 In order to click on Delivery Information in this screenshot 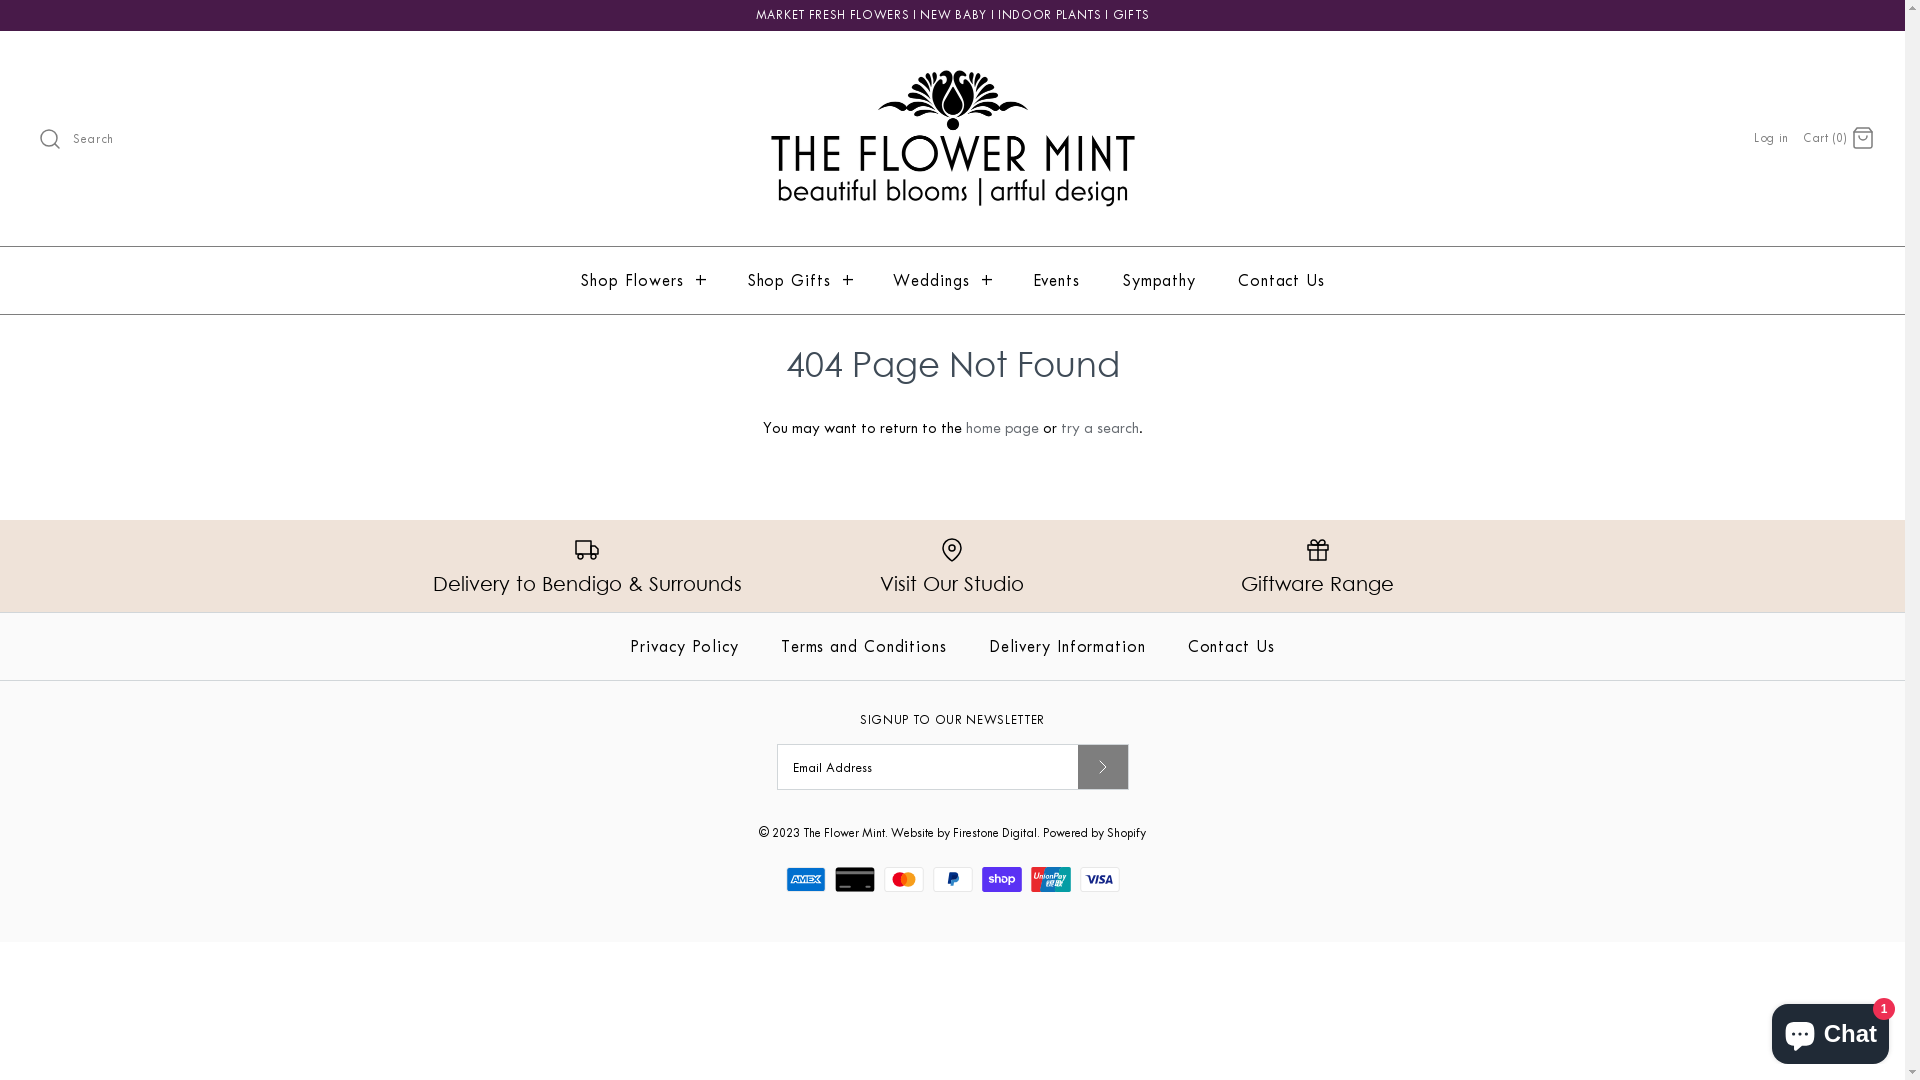, I will do `click(1068, 646)`.